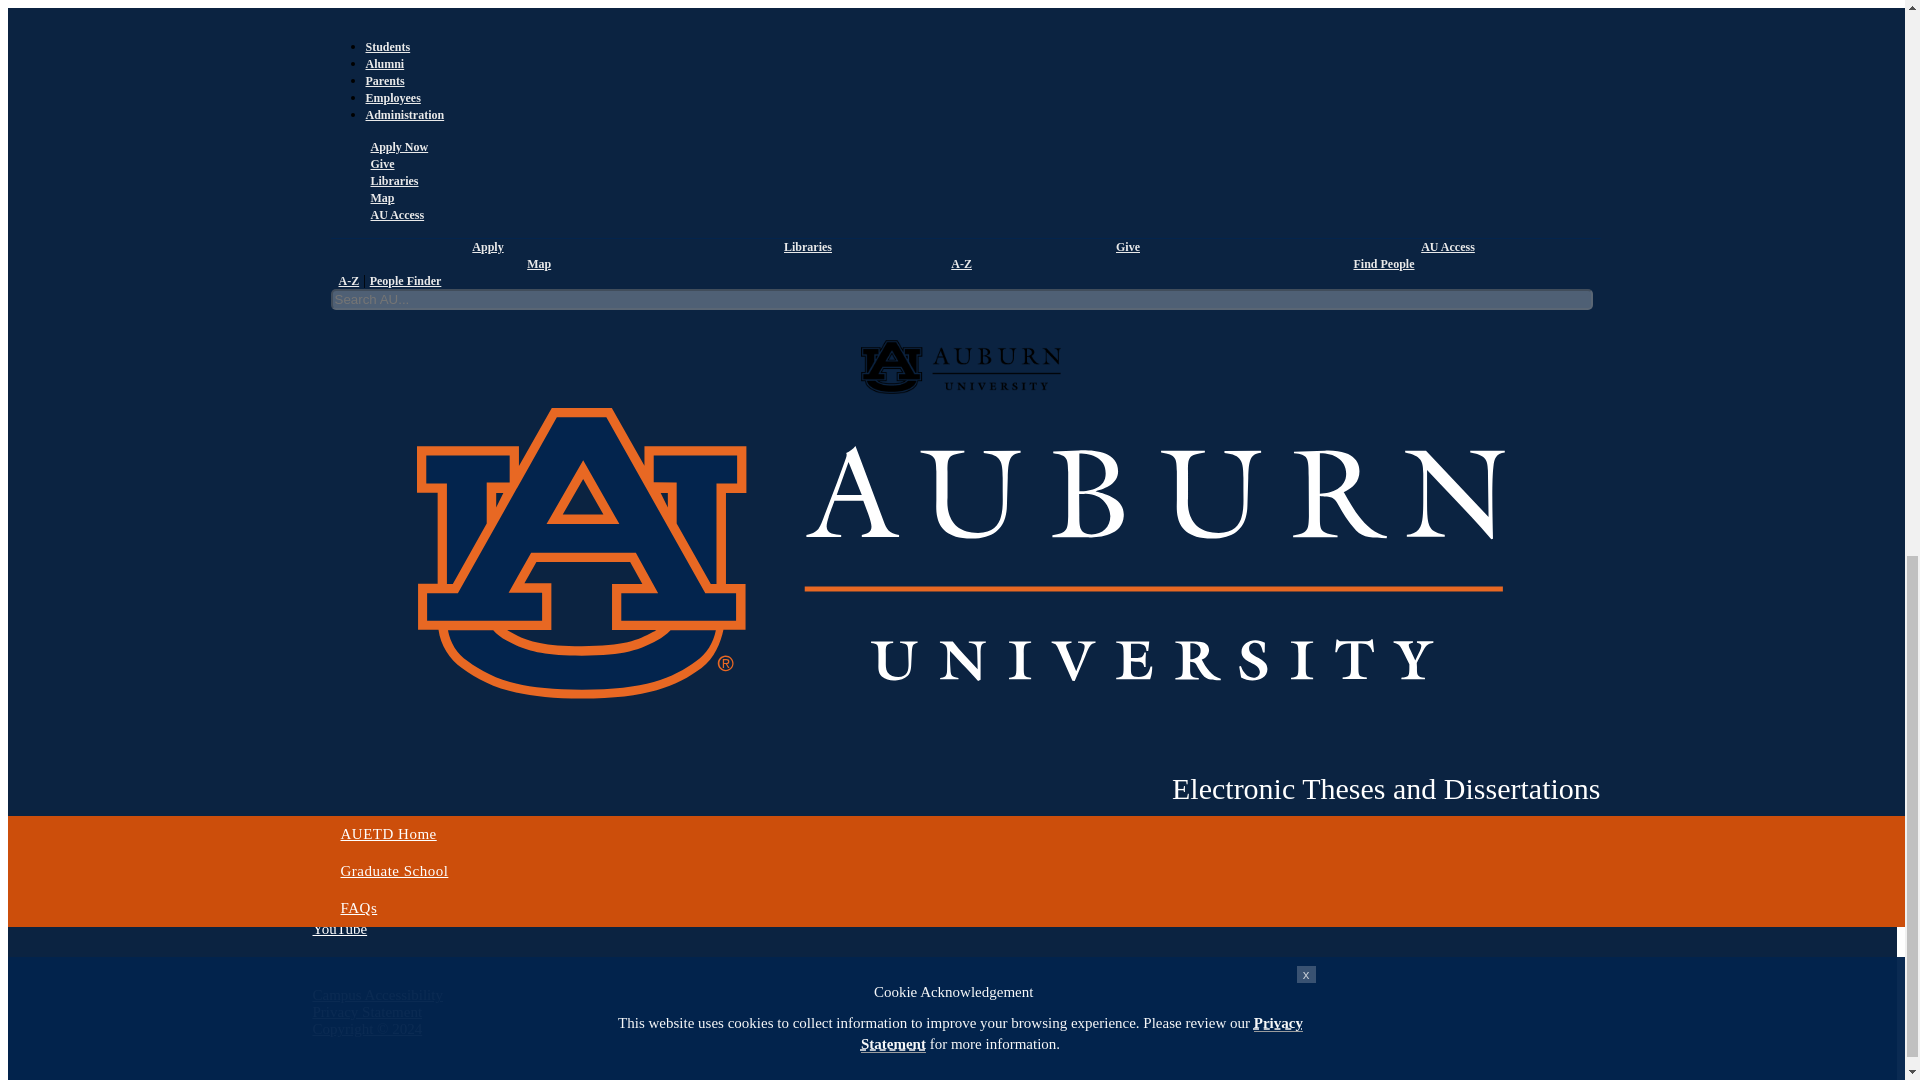 This screenshot has height=1080, width=1920. I want to click on Auburn University Facebook page, so click(340, 878).